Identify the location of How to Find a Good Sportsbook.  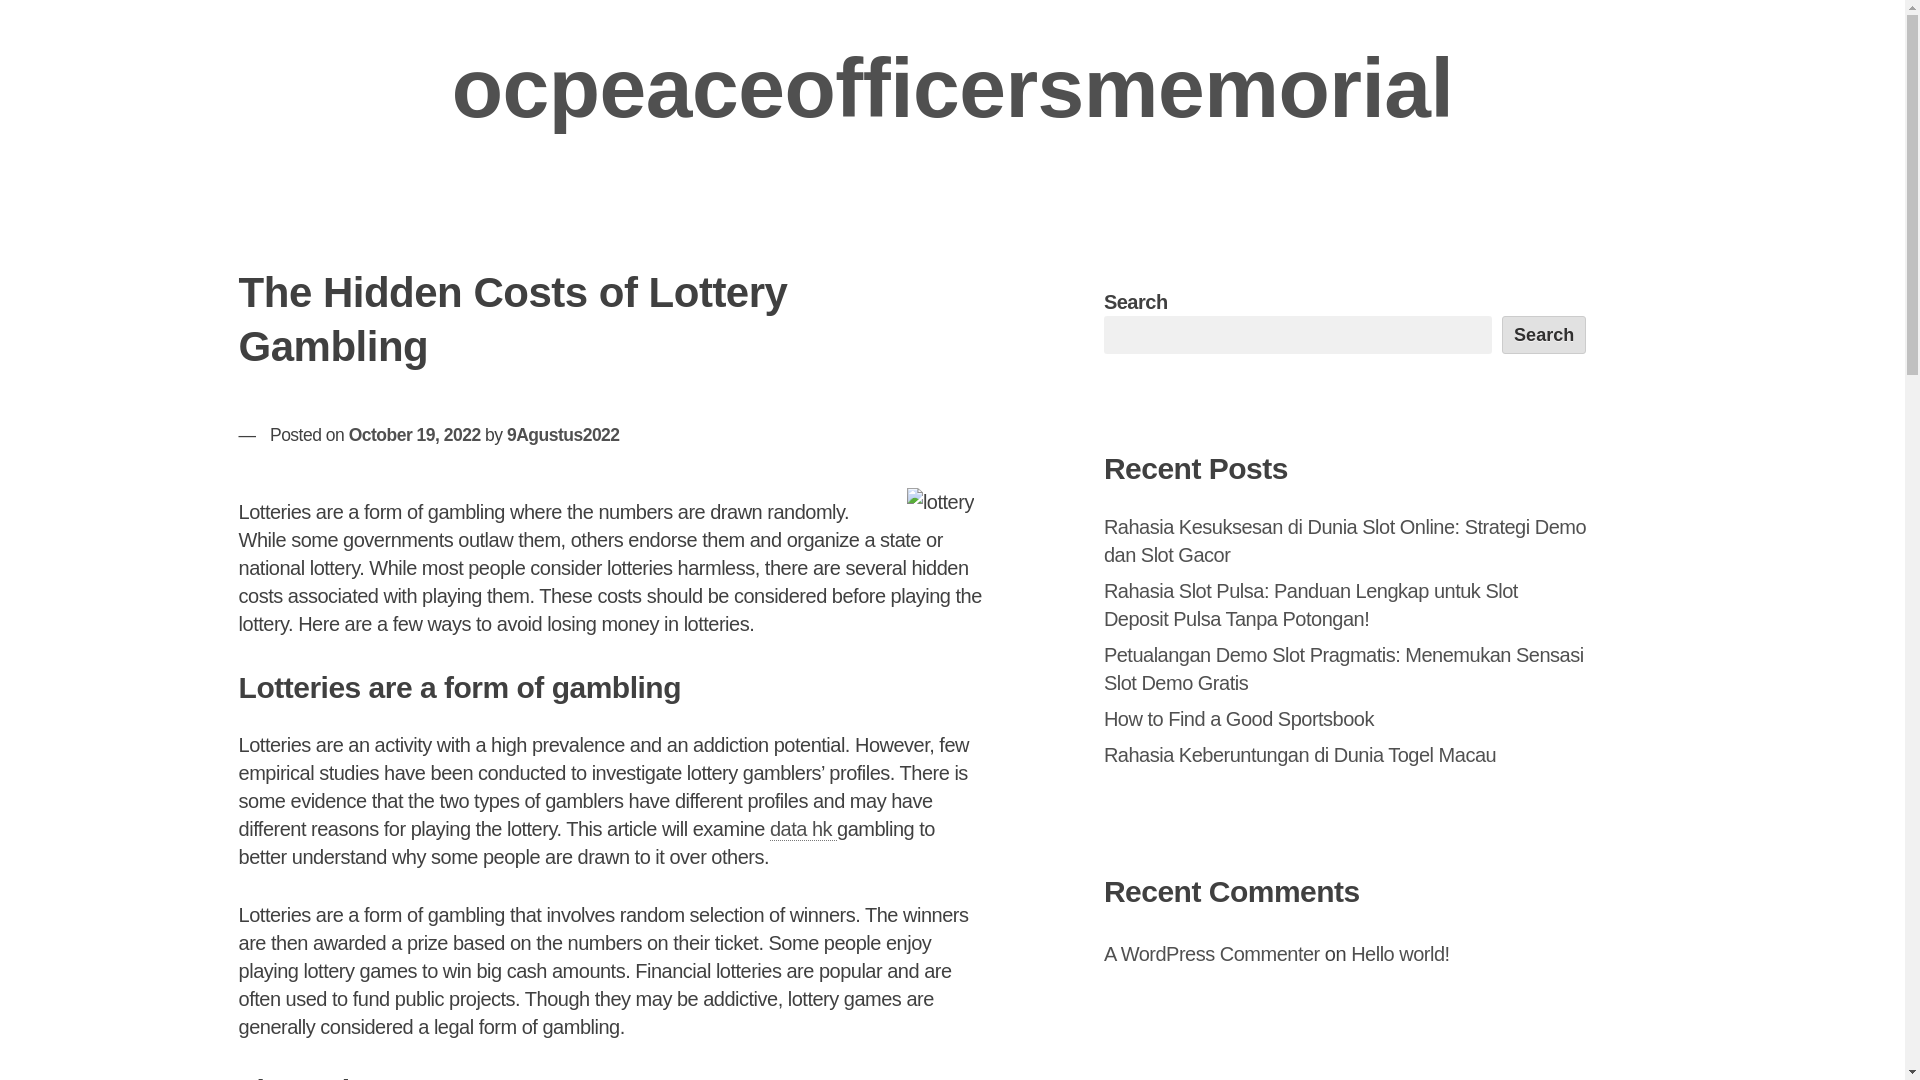
(1239, 719).